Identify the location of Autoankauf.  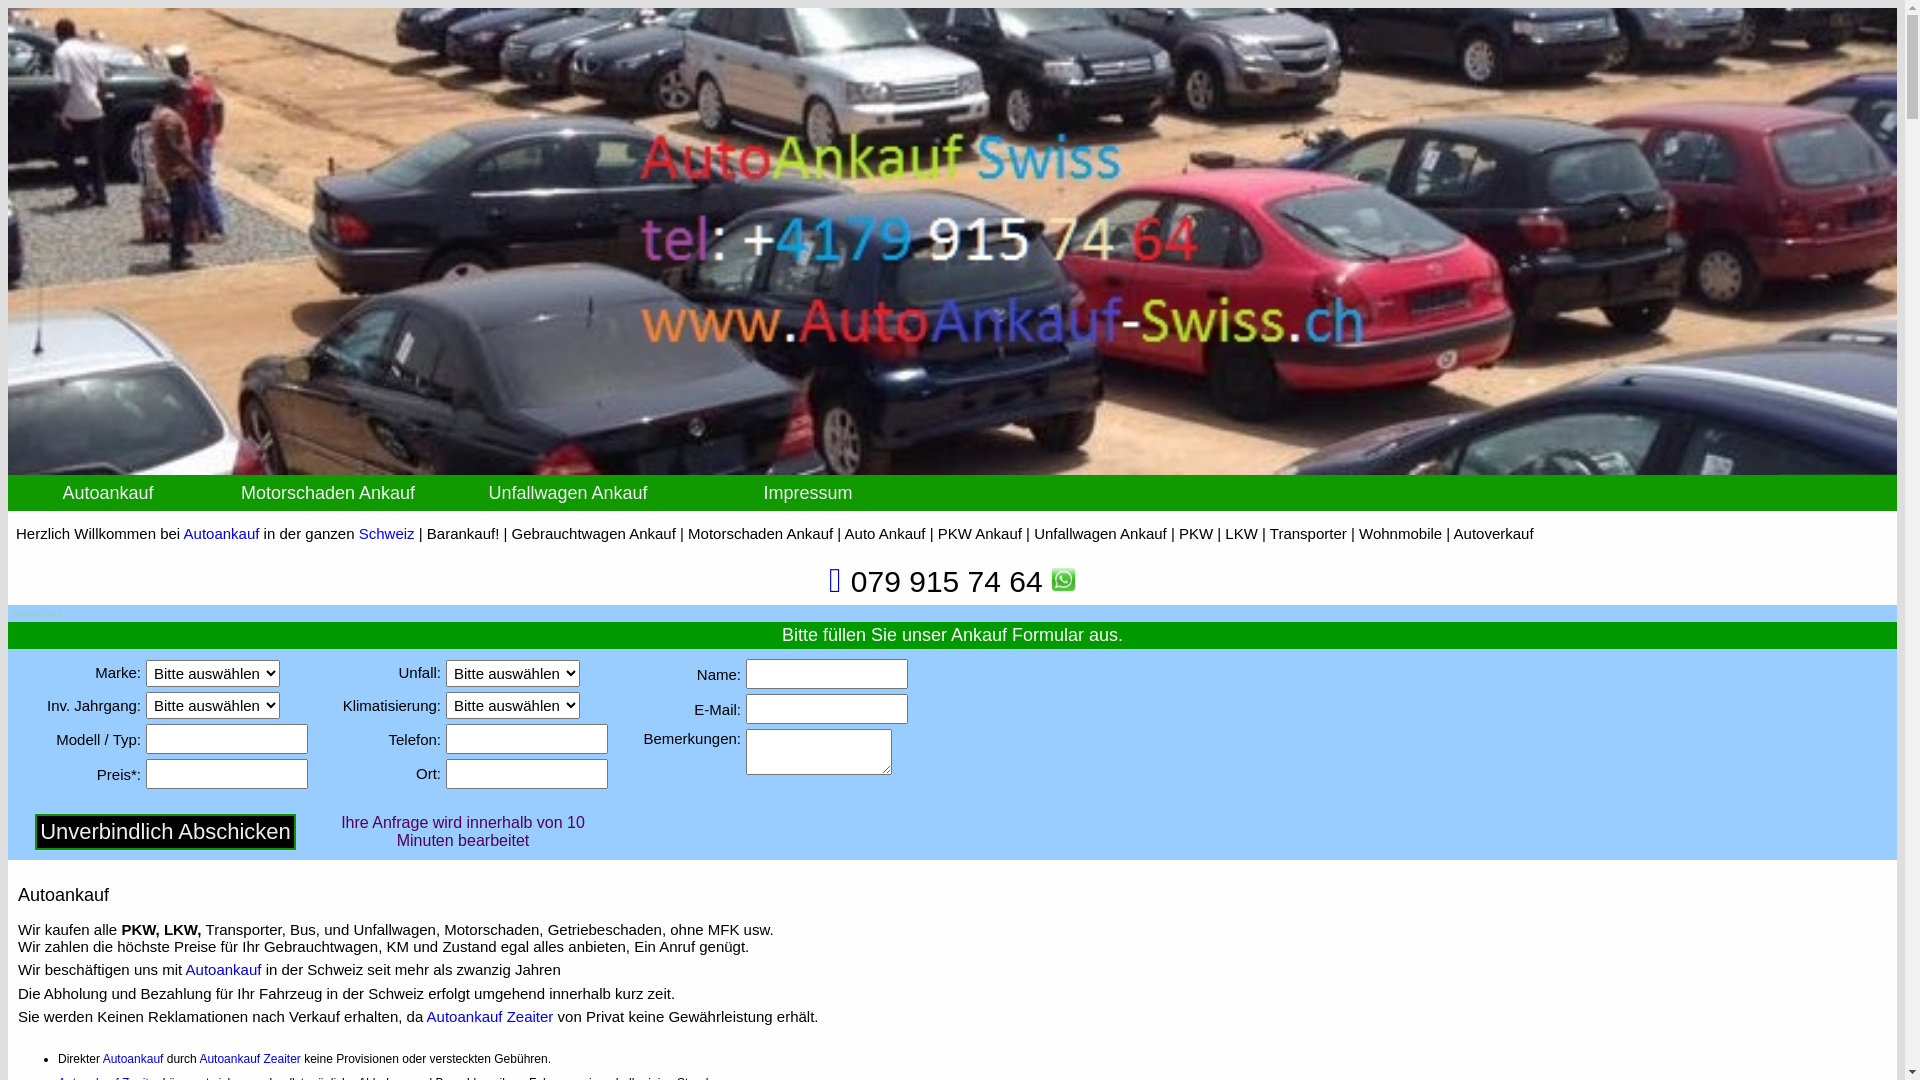
(230, 1059).